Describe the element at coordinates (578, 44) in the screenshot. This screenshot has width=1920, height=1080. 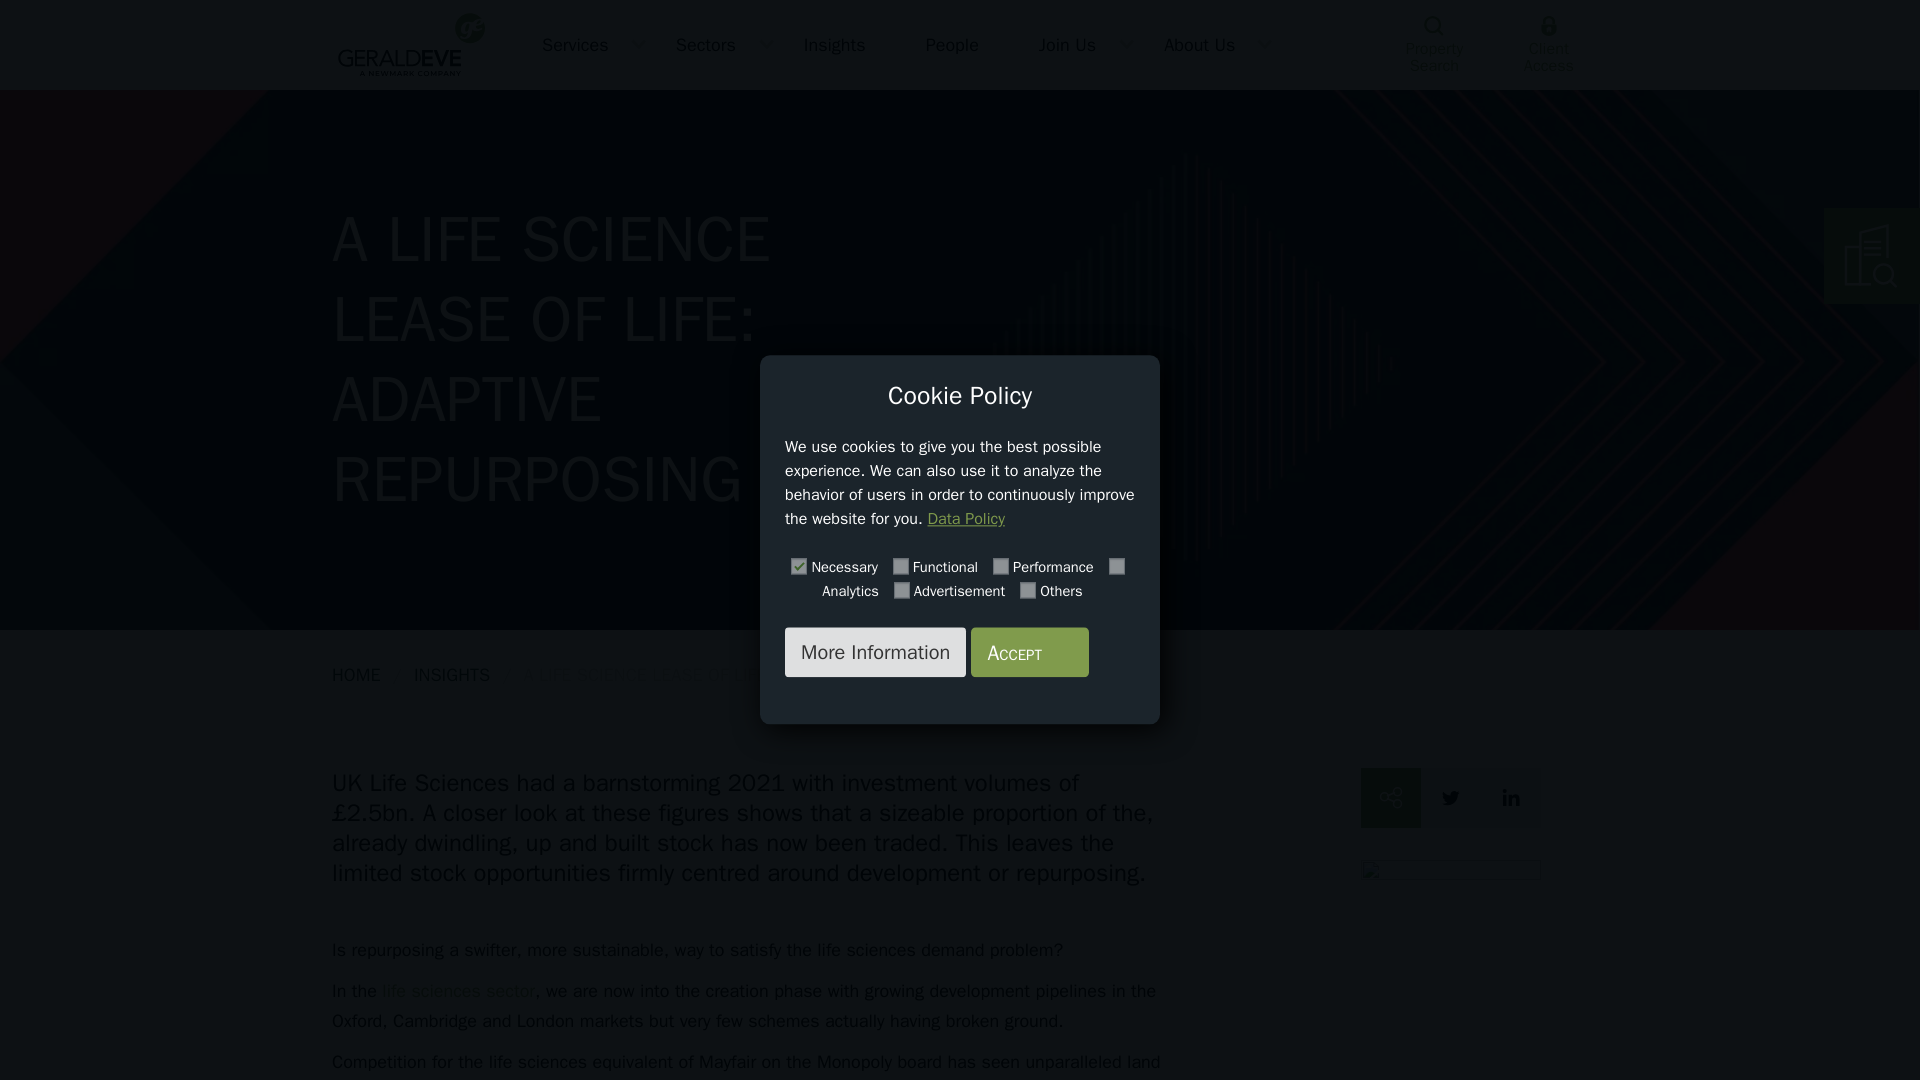
I see `Services` at that location.